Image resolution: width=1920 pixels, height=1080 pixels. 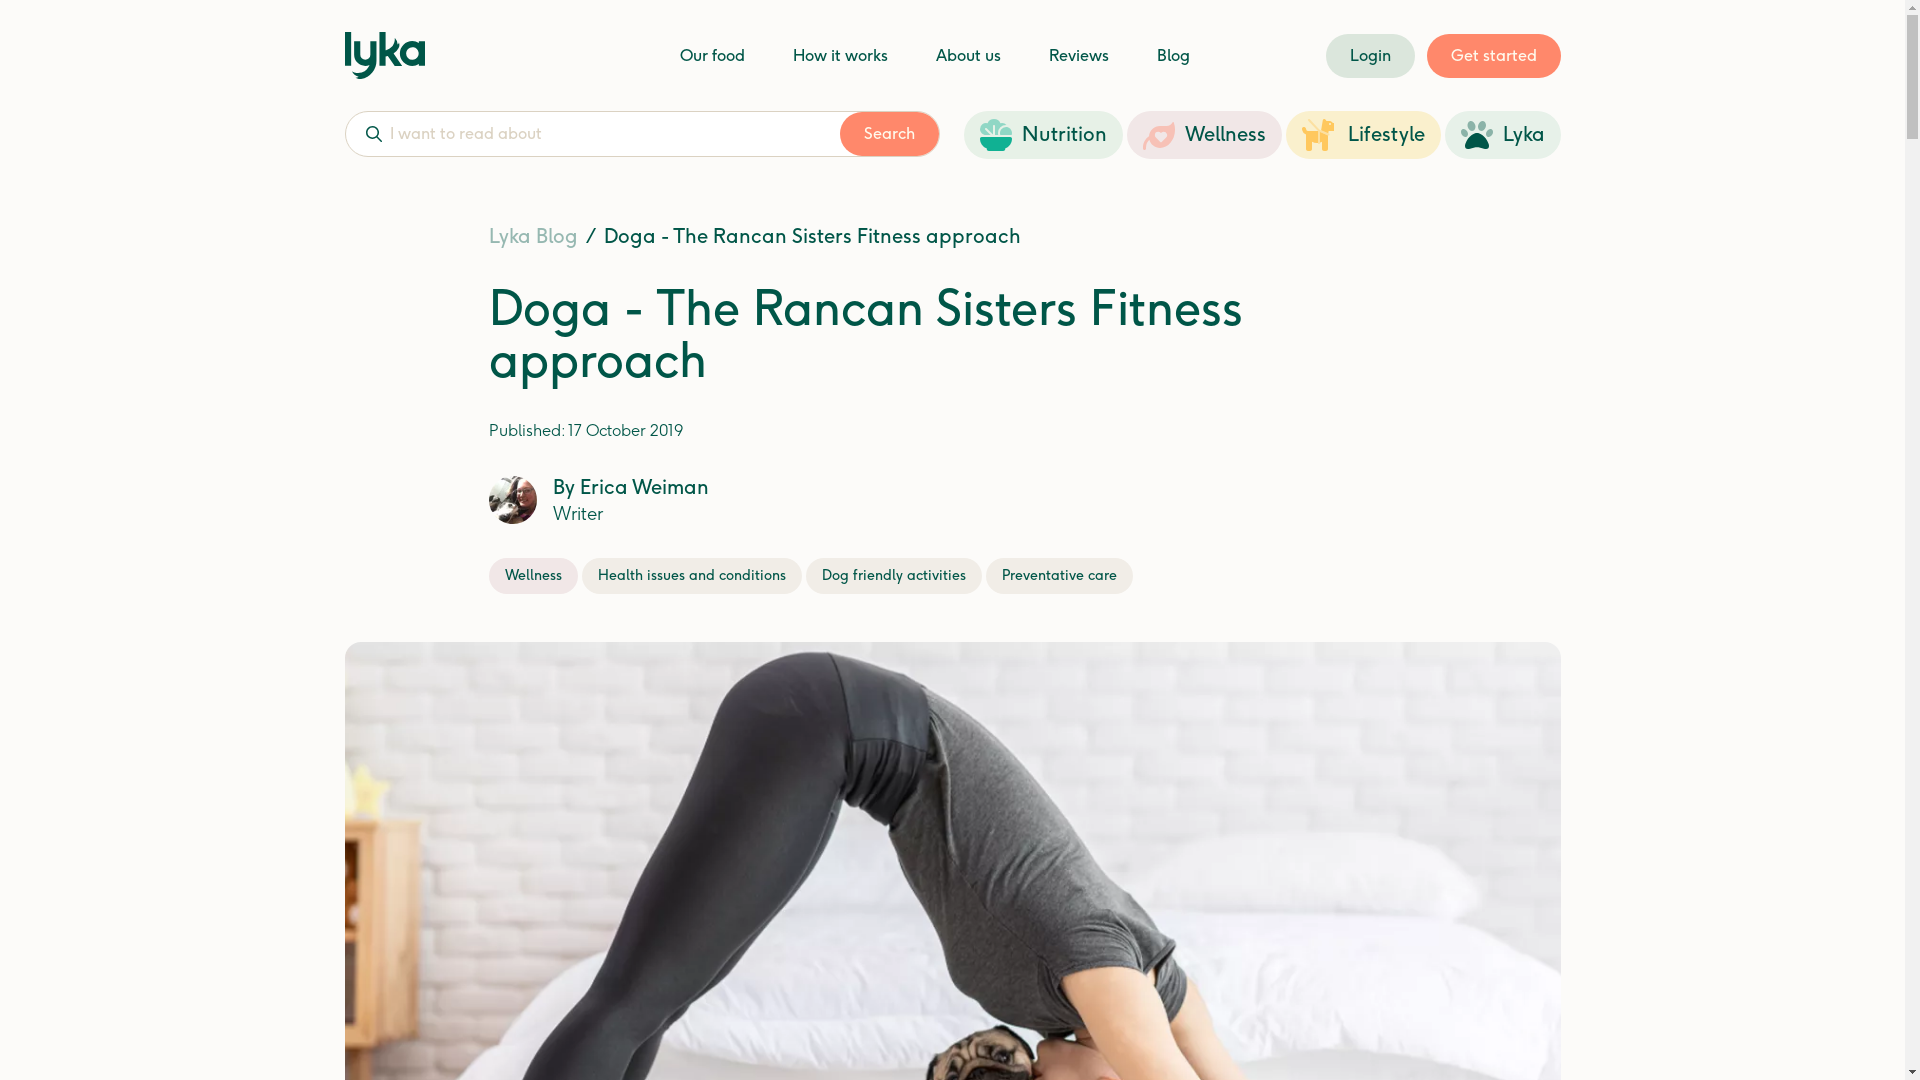 What do you see at coordinates (1060, 576) in the screenshot?
I see `Preventative care` at bounding box center [1060, 576].